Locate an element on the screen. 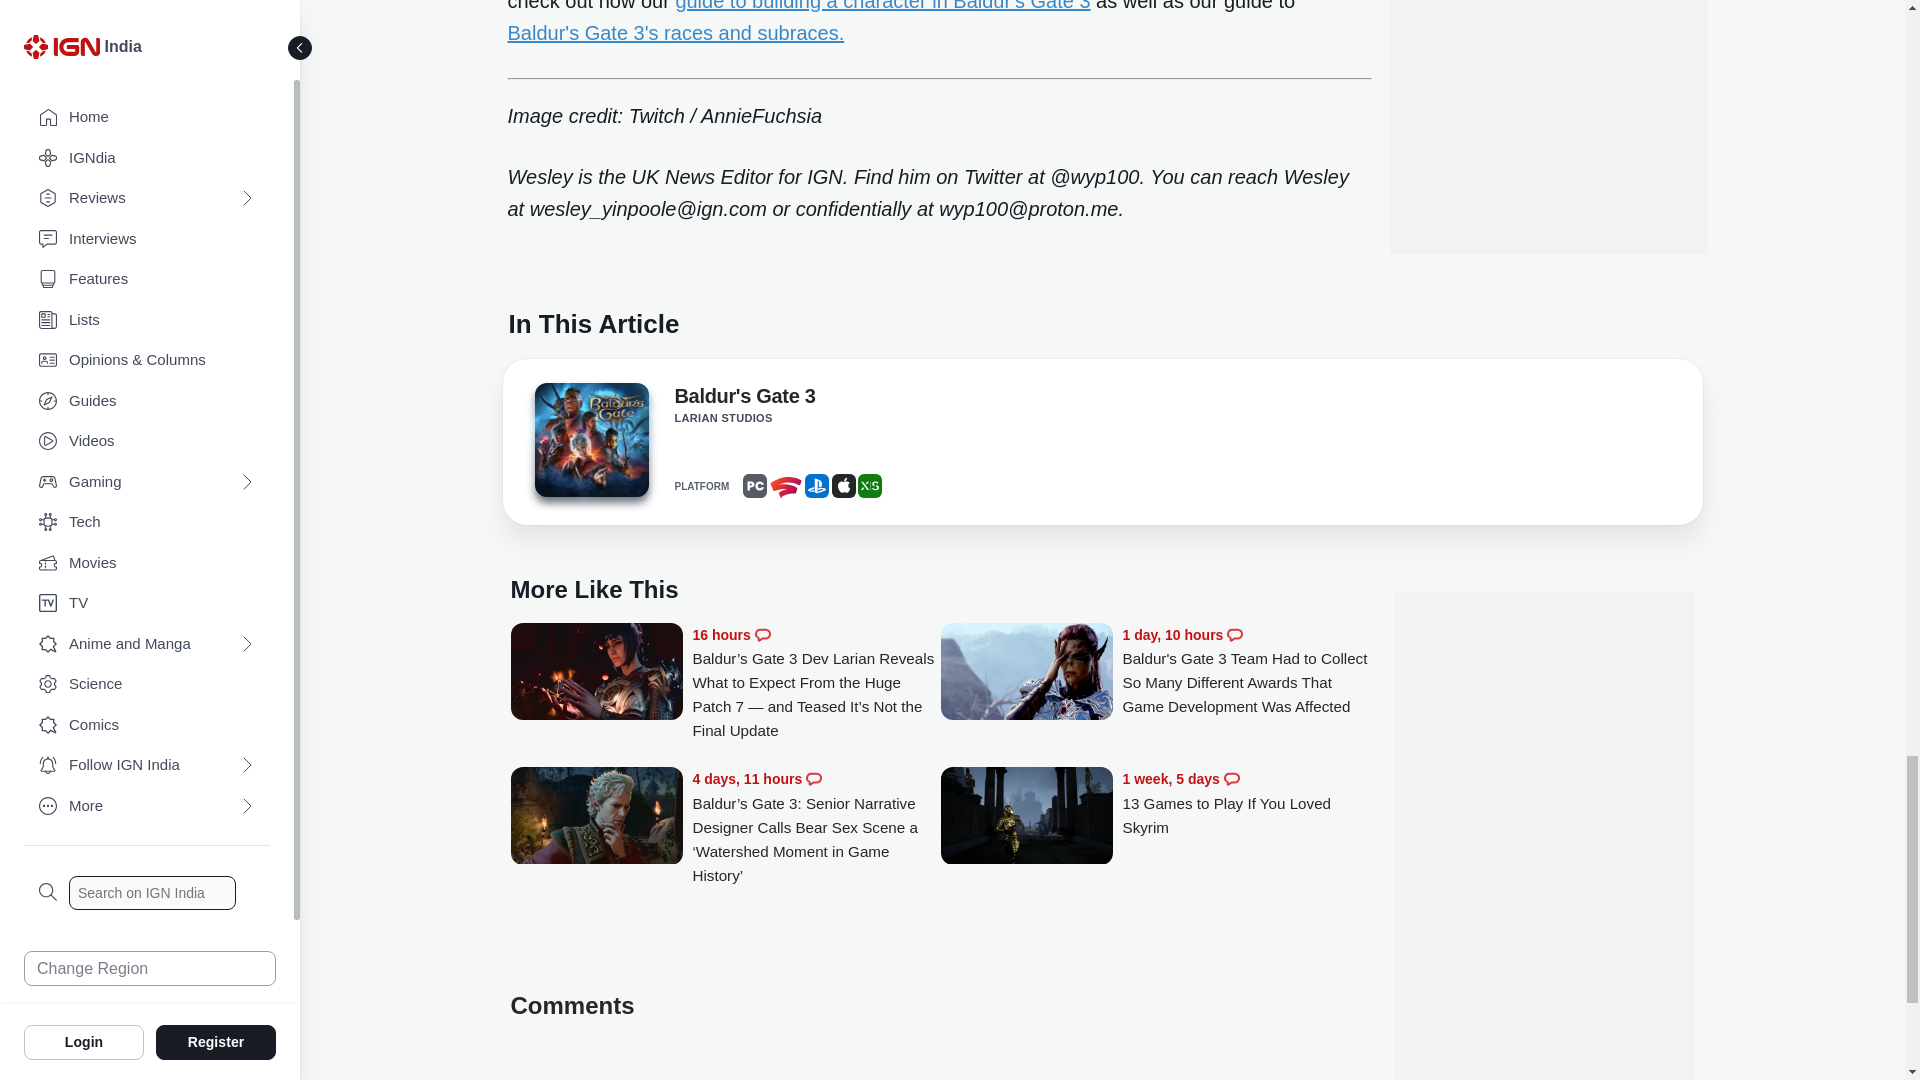  Baldur's Gate 3 is located at coordinates (590, 446).